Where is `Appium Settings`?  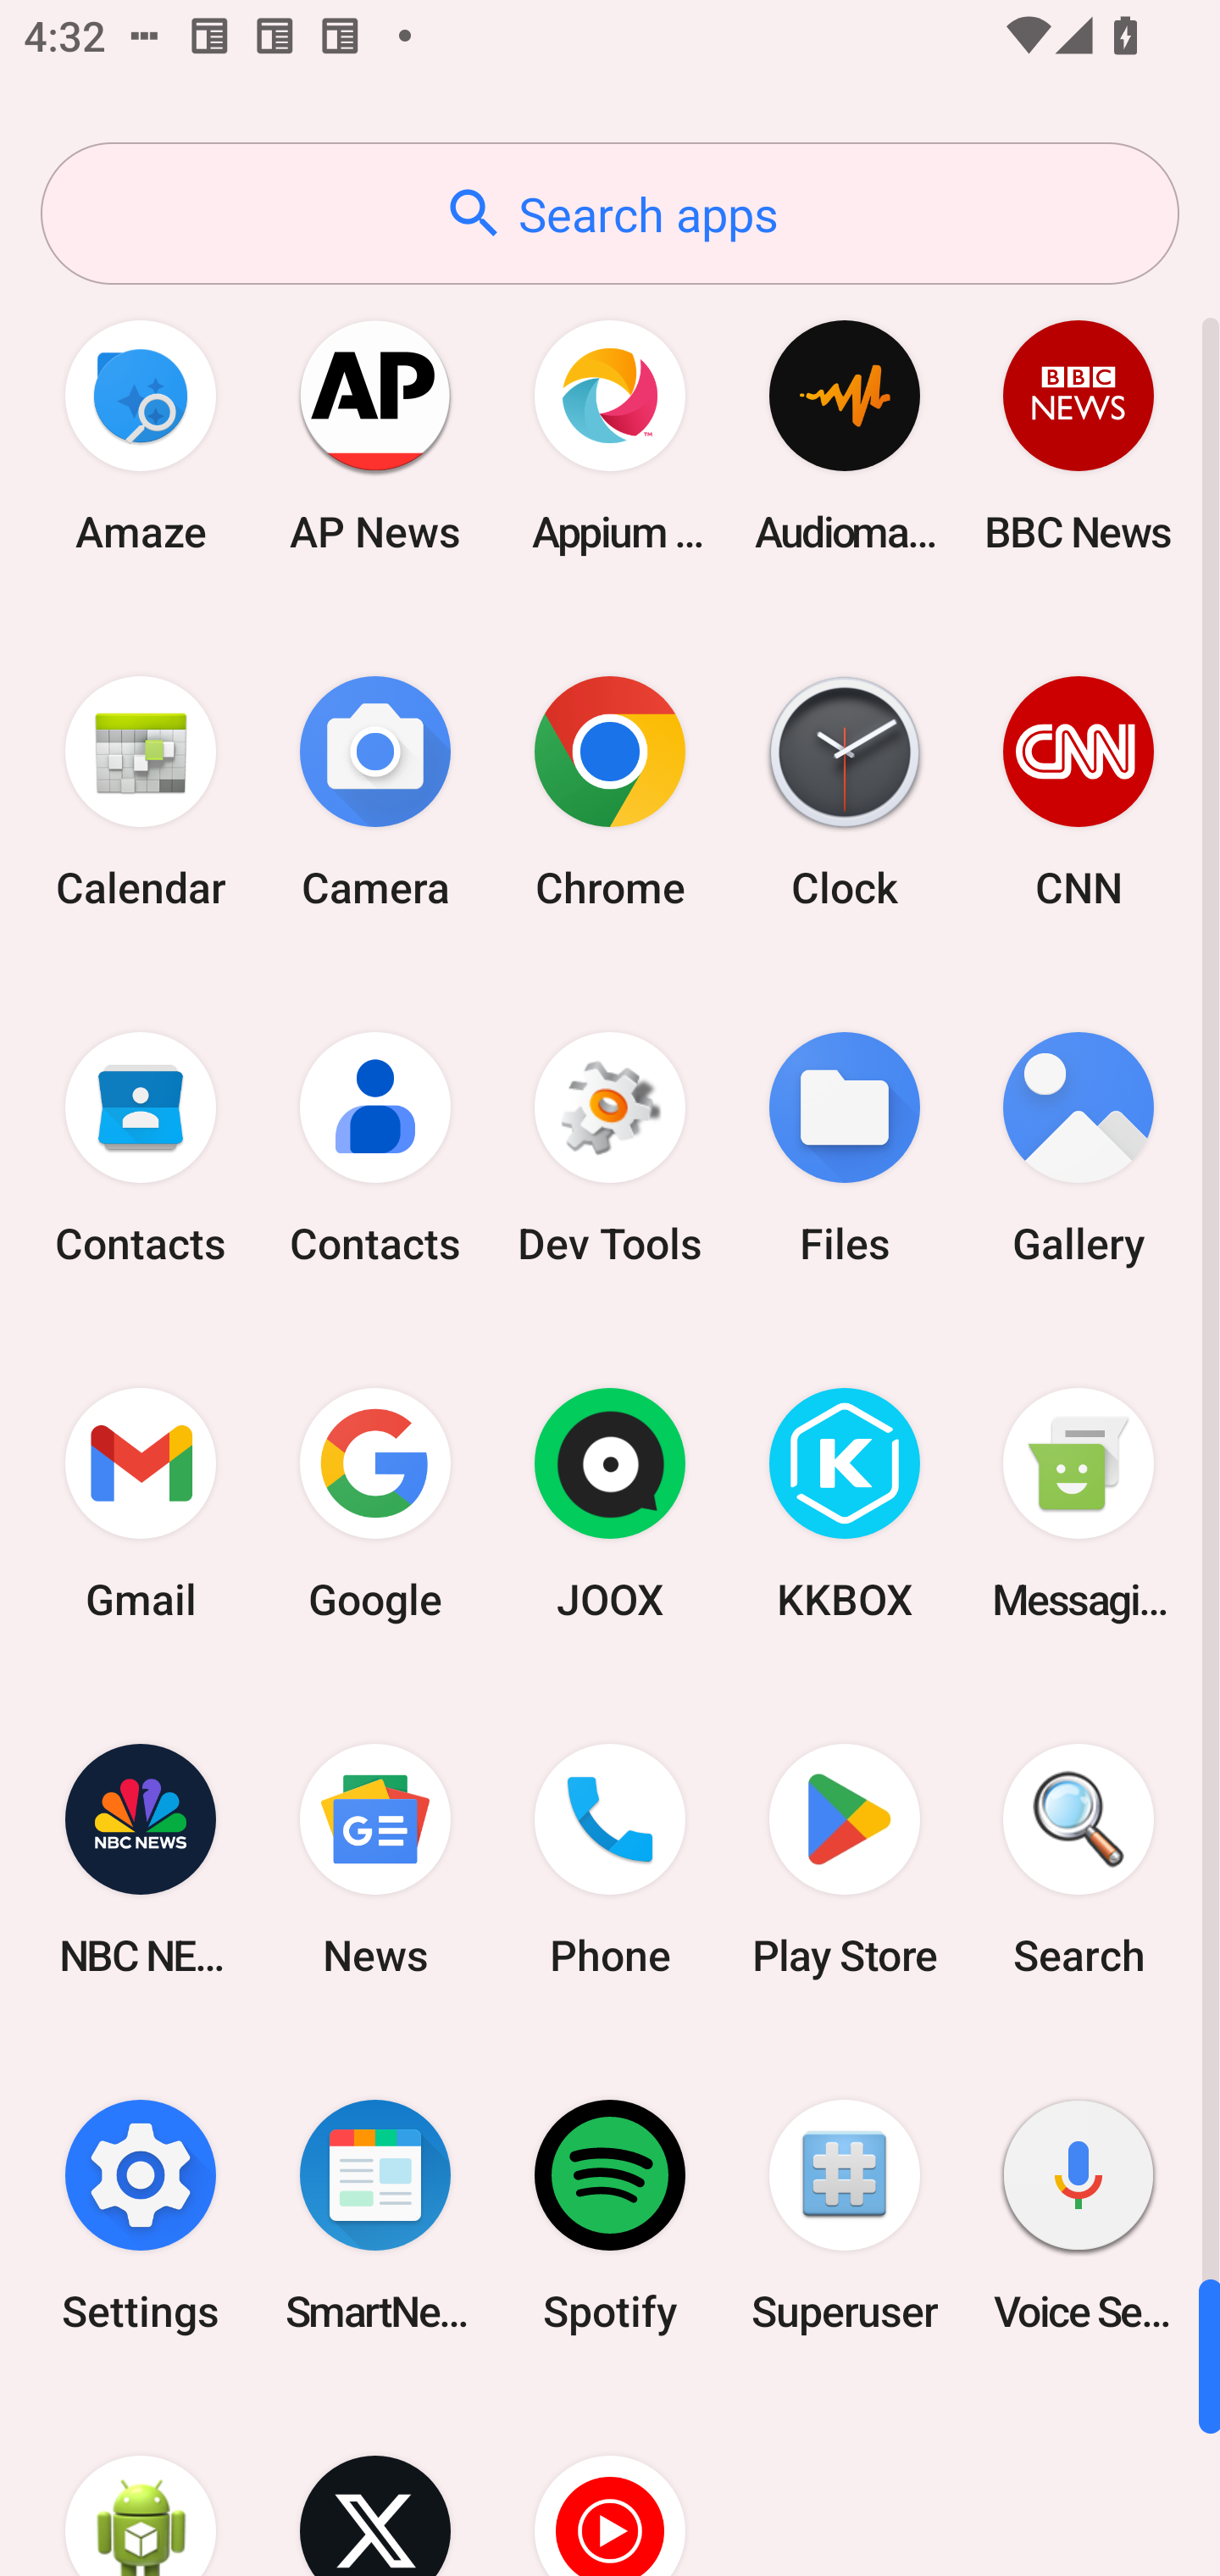 Appium Settings is located at coordinates (610, 436).